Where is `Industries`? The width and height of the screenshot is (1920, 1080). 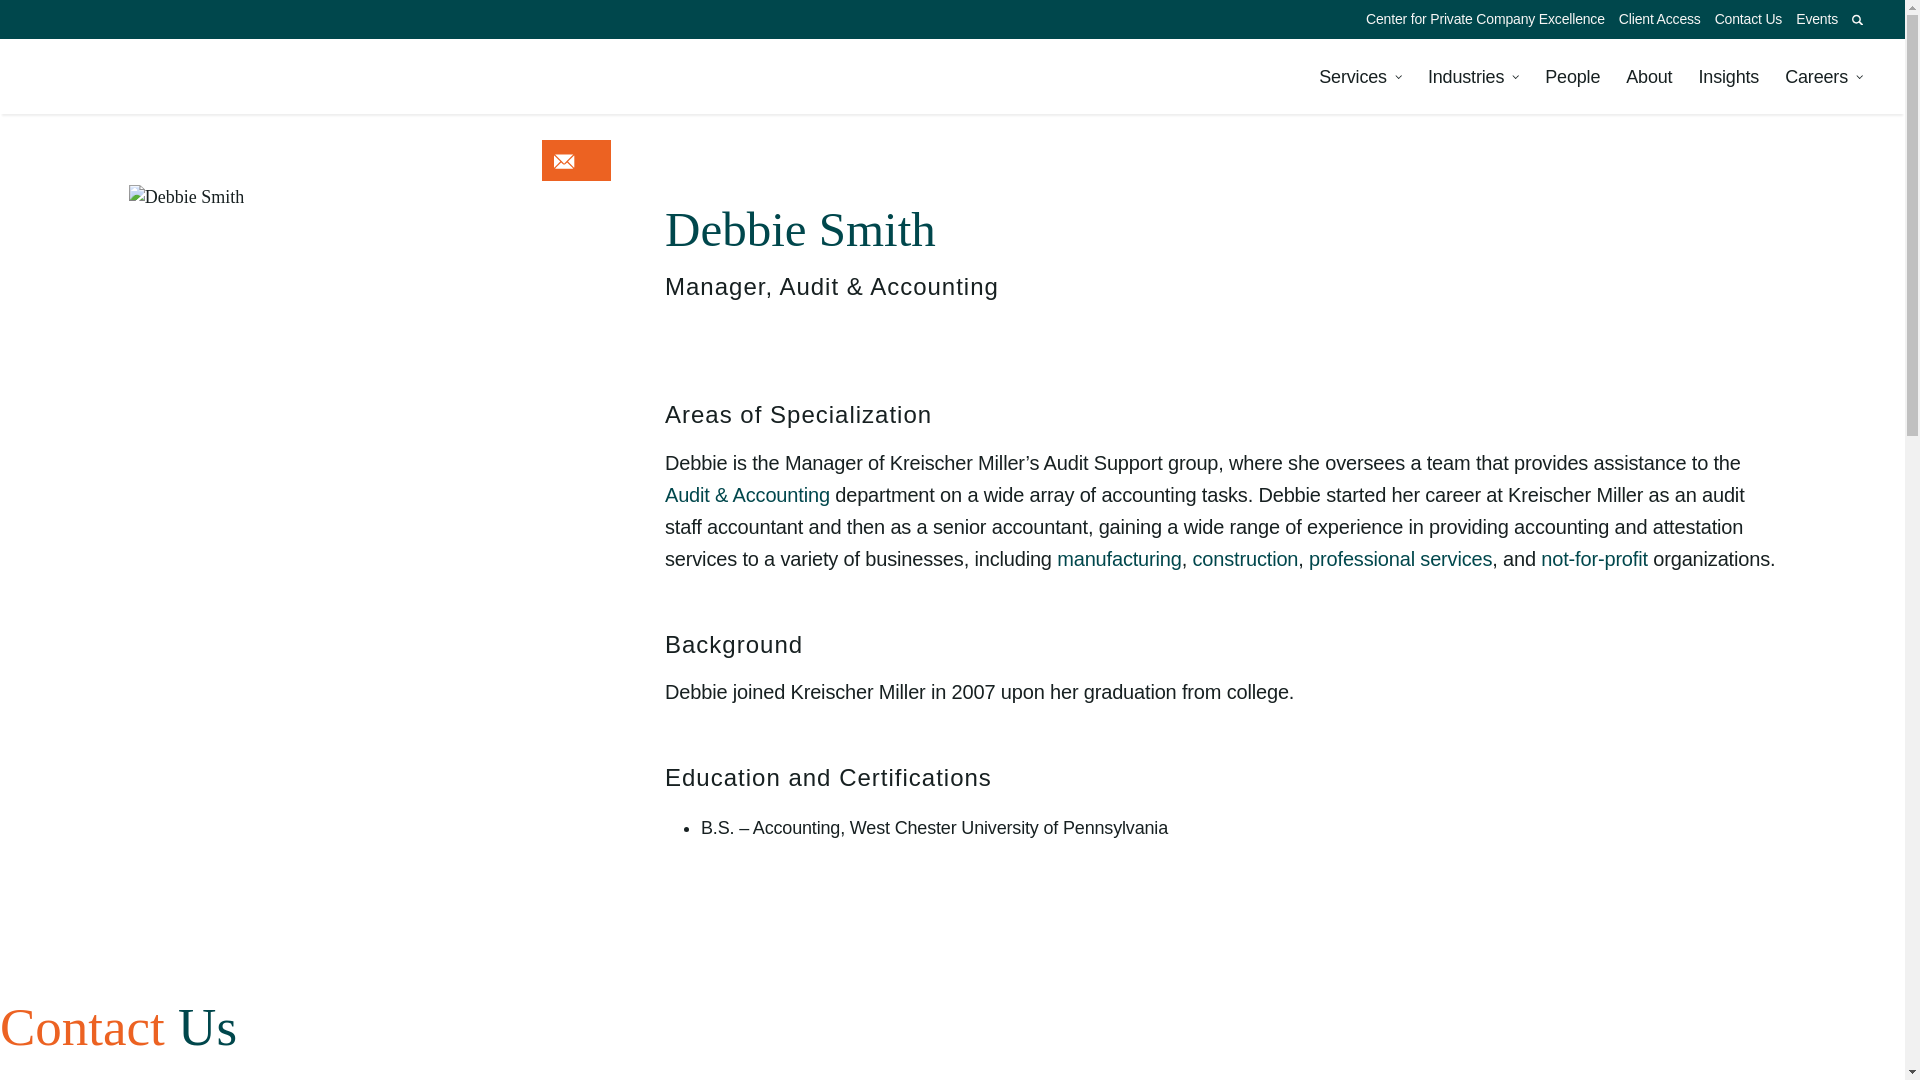
Industries is located at coordinates (1473, 77).